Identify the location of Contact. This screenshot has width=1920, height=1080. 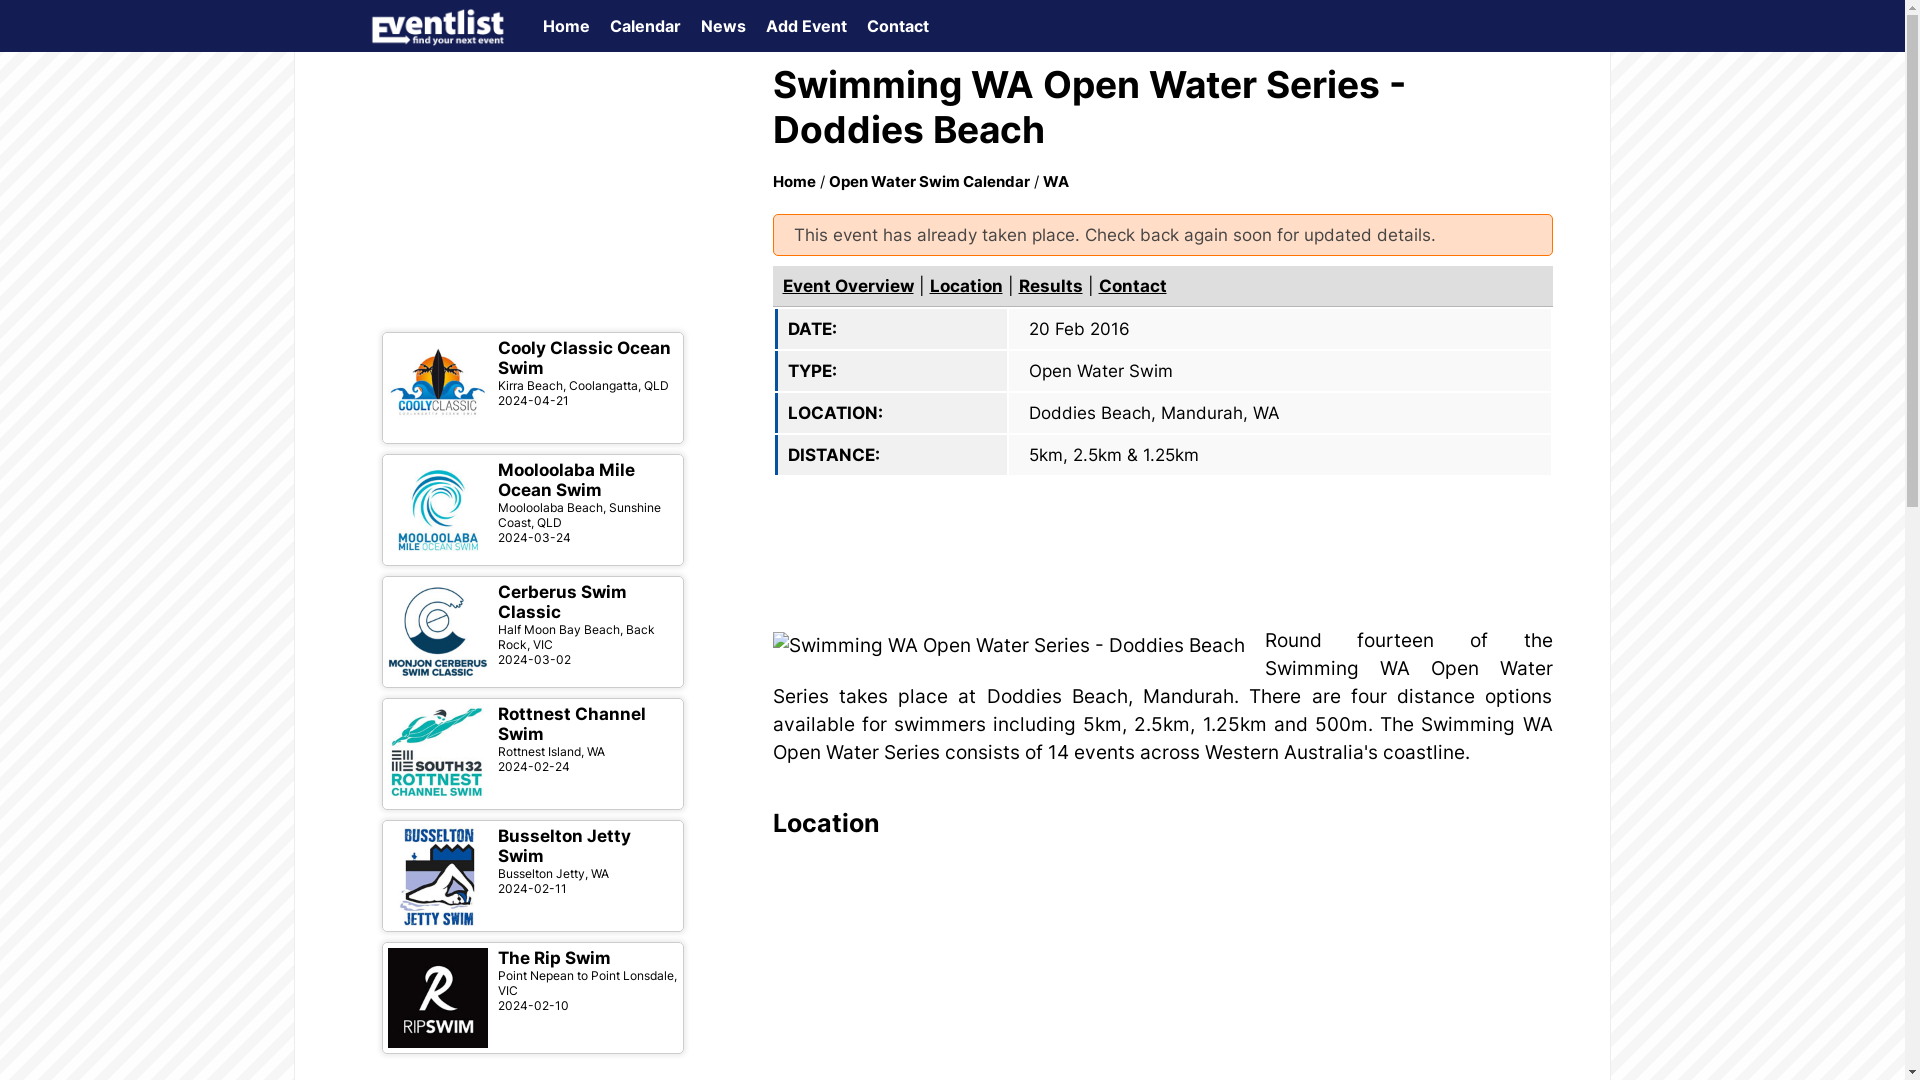
(897, 26).